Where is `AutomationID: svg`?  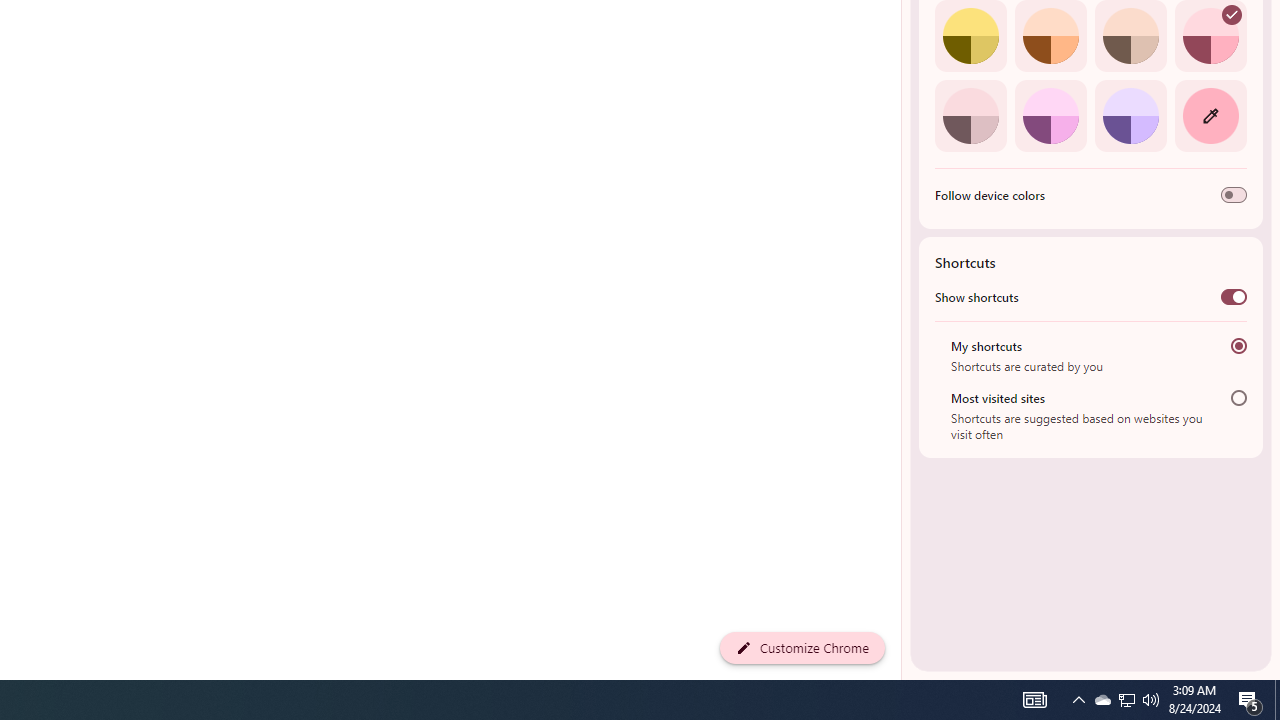 AutomationID: svg is located at coordinates (1232, 15).